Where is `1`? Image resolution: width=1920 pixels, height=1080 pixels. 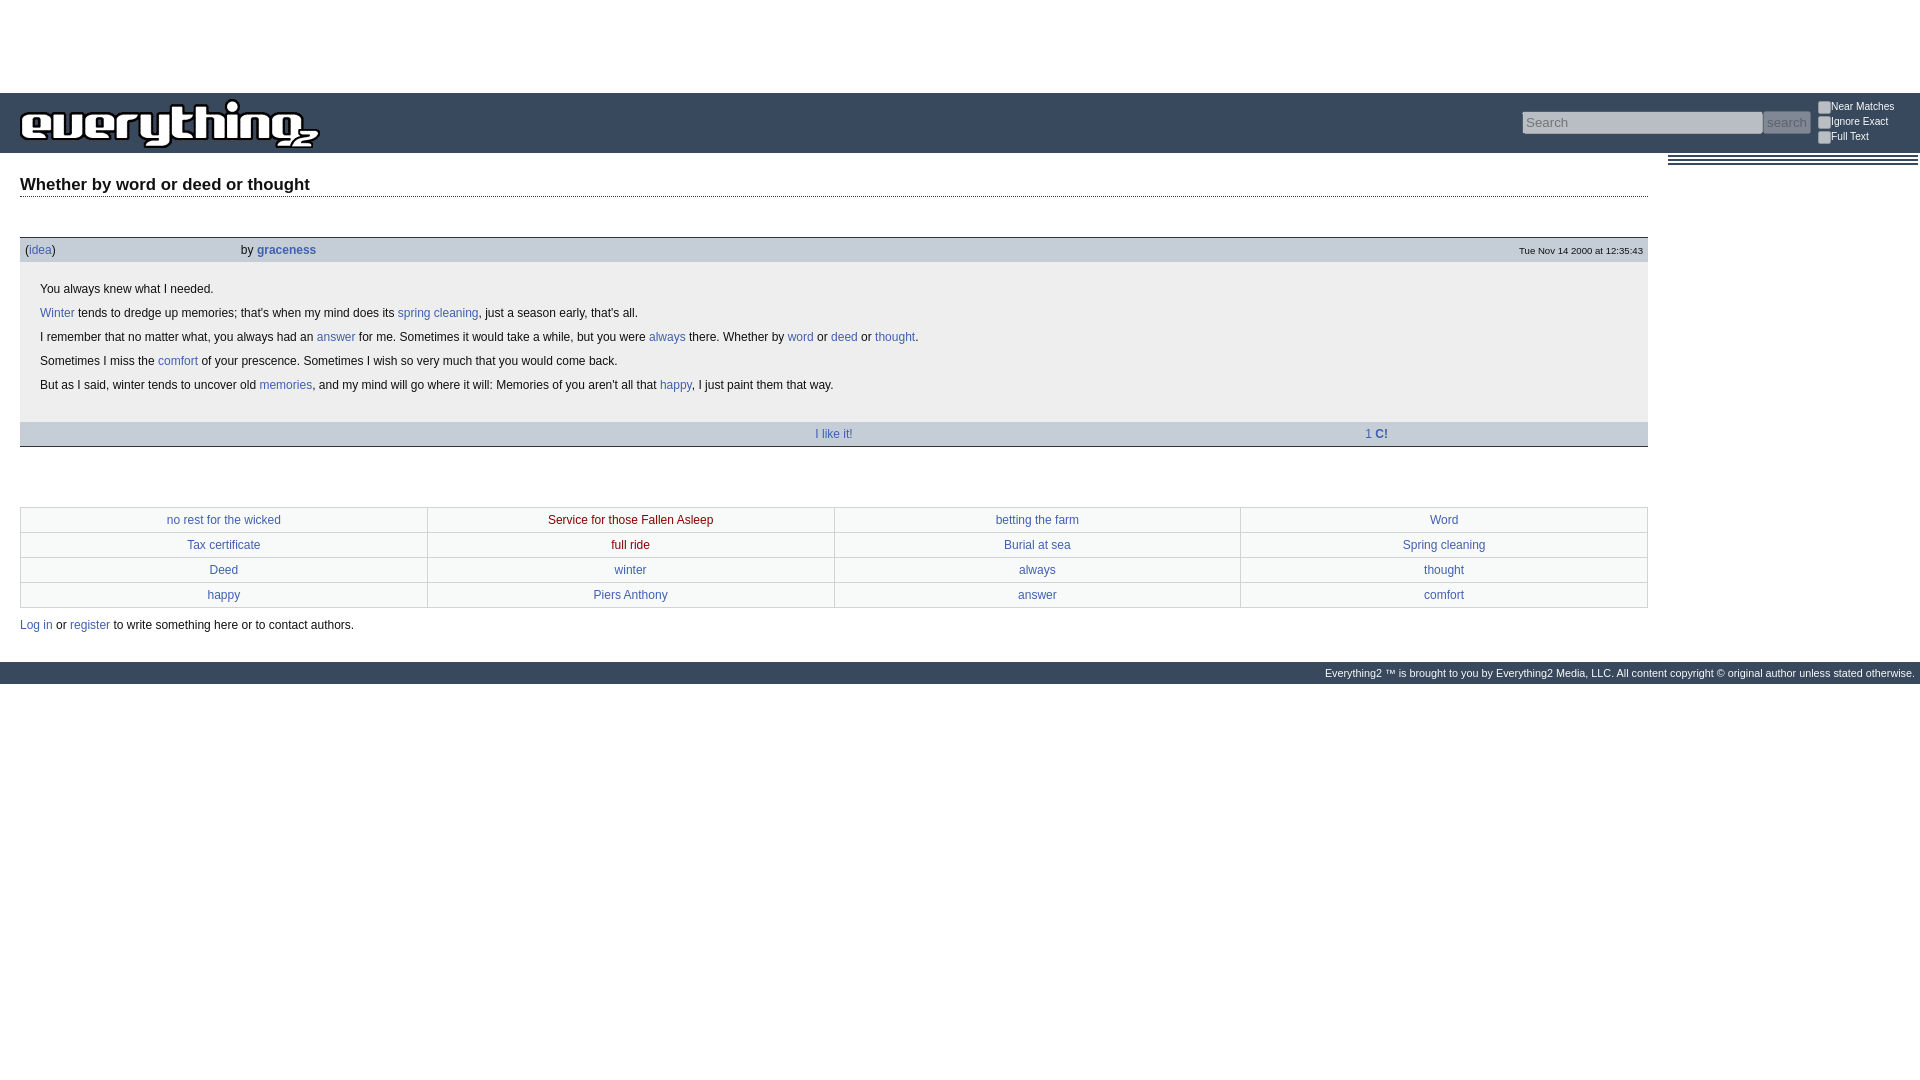 1 is located at coordinates (1824, 108).